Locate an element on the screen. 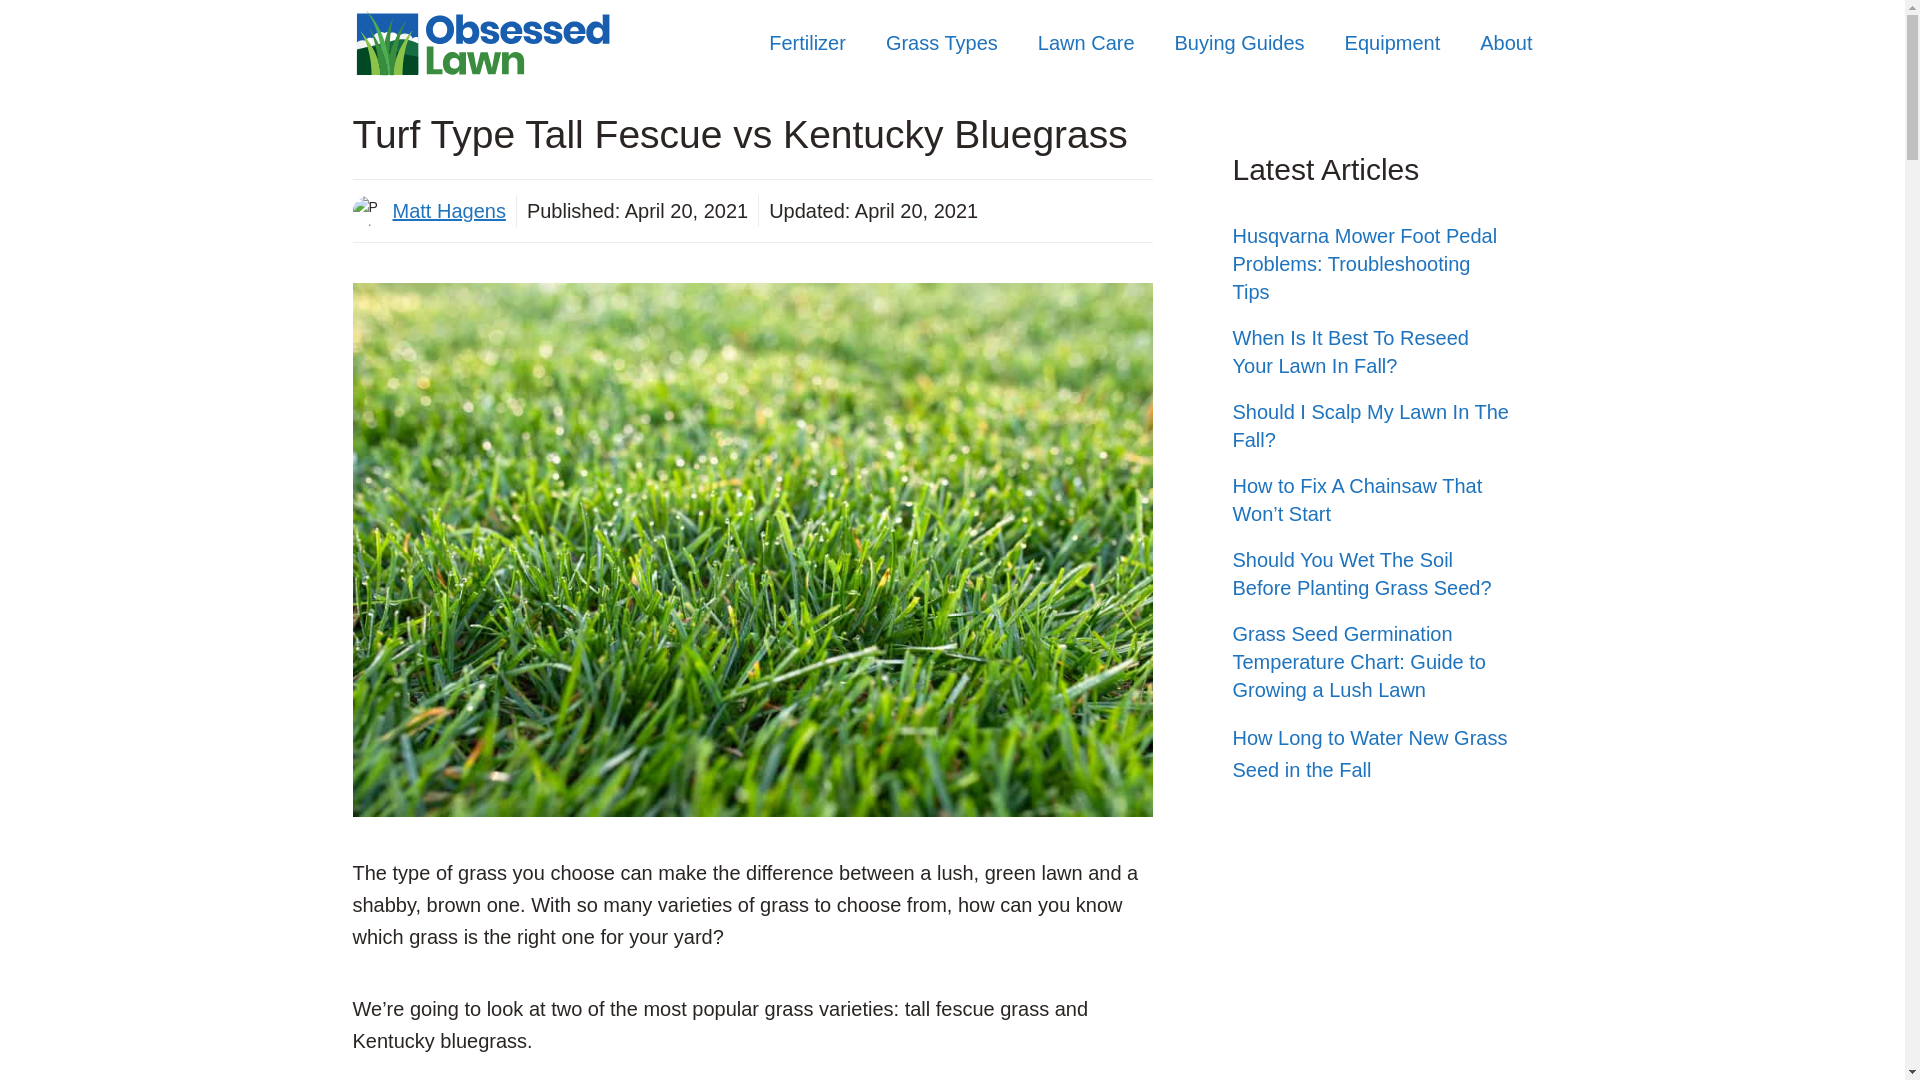 This screenshot has width=1920, height=1080. When Is It Best To Reseed Your Lawn In Fall? is located at coordinates (1350, 352).